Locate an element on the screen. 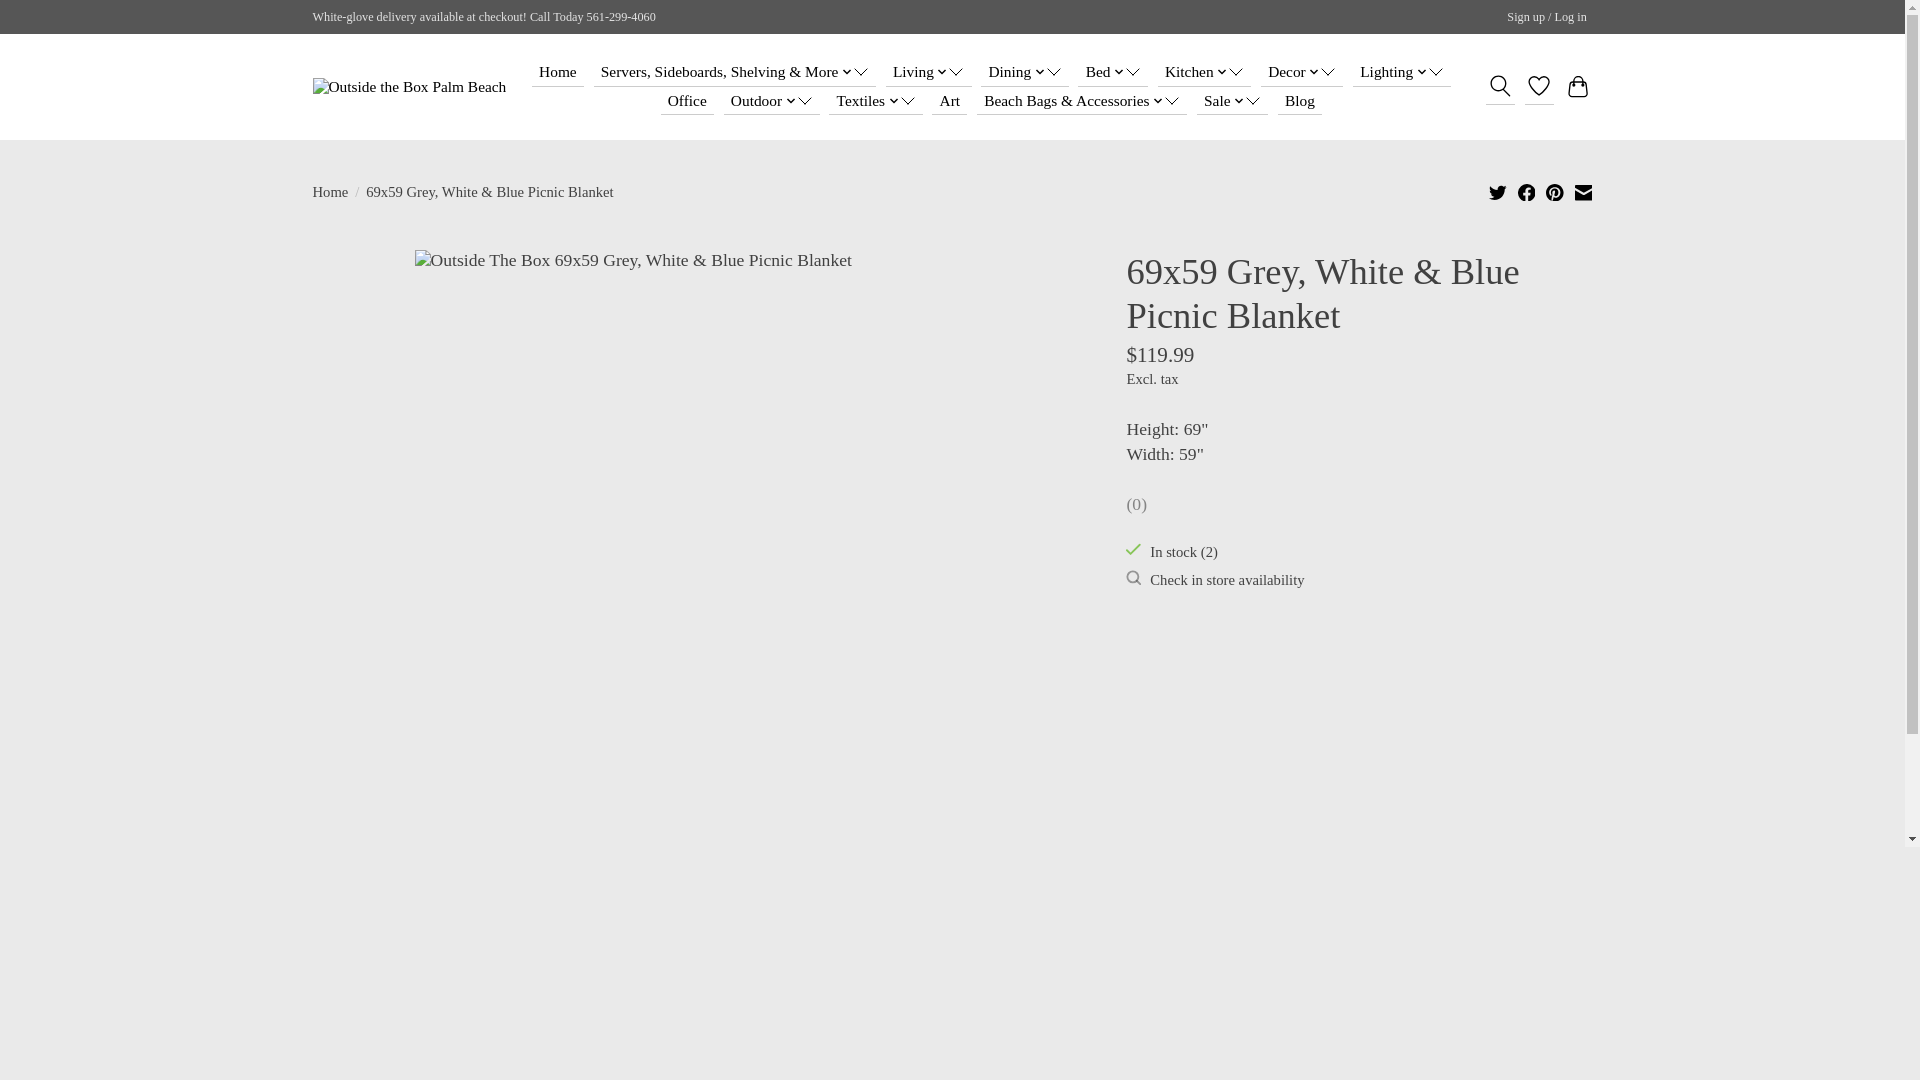  Home is located at coordinates (557, 72).